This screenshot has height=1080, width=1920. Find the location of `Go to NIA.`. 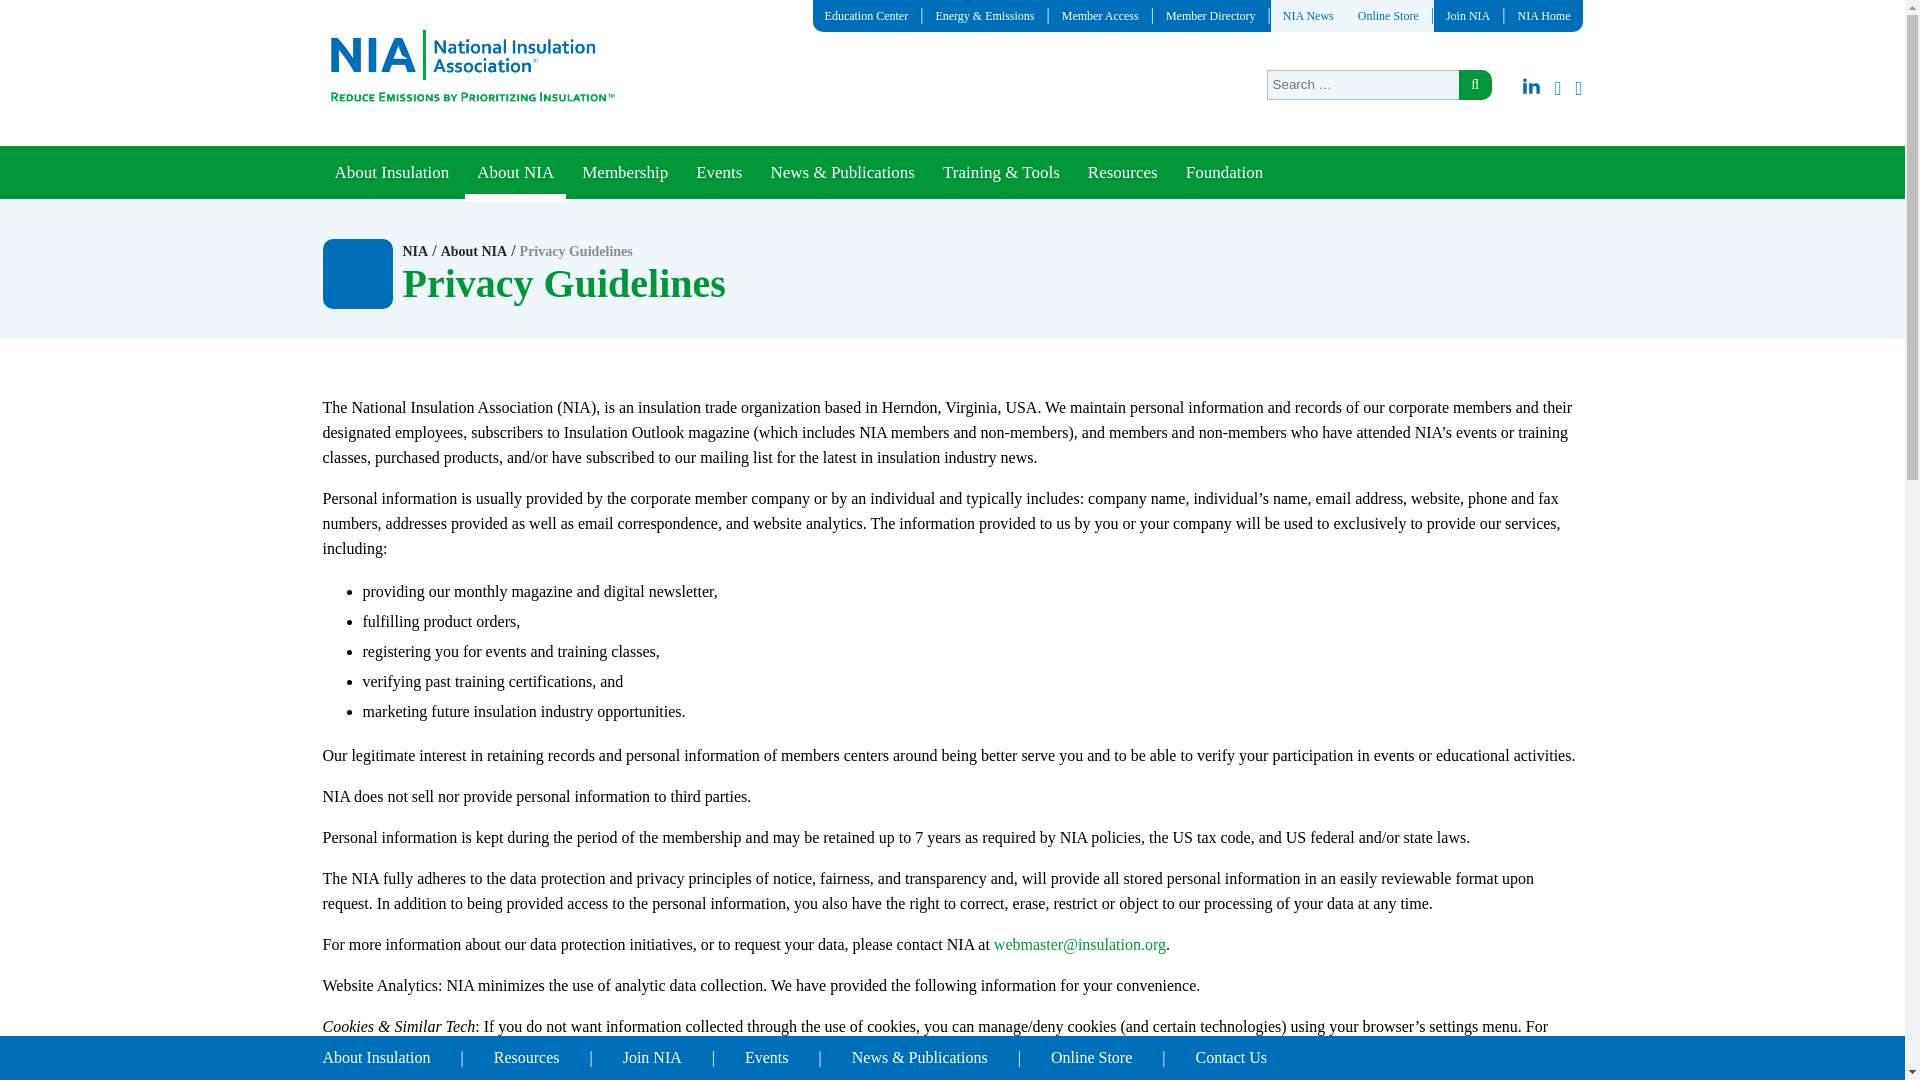

Go to NIA. is located at coordinates (414, 252).